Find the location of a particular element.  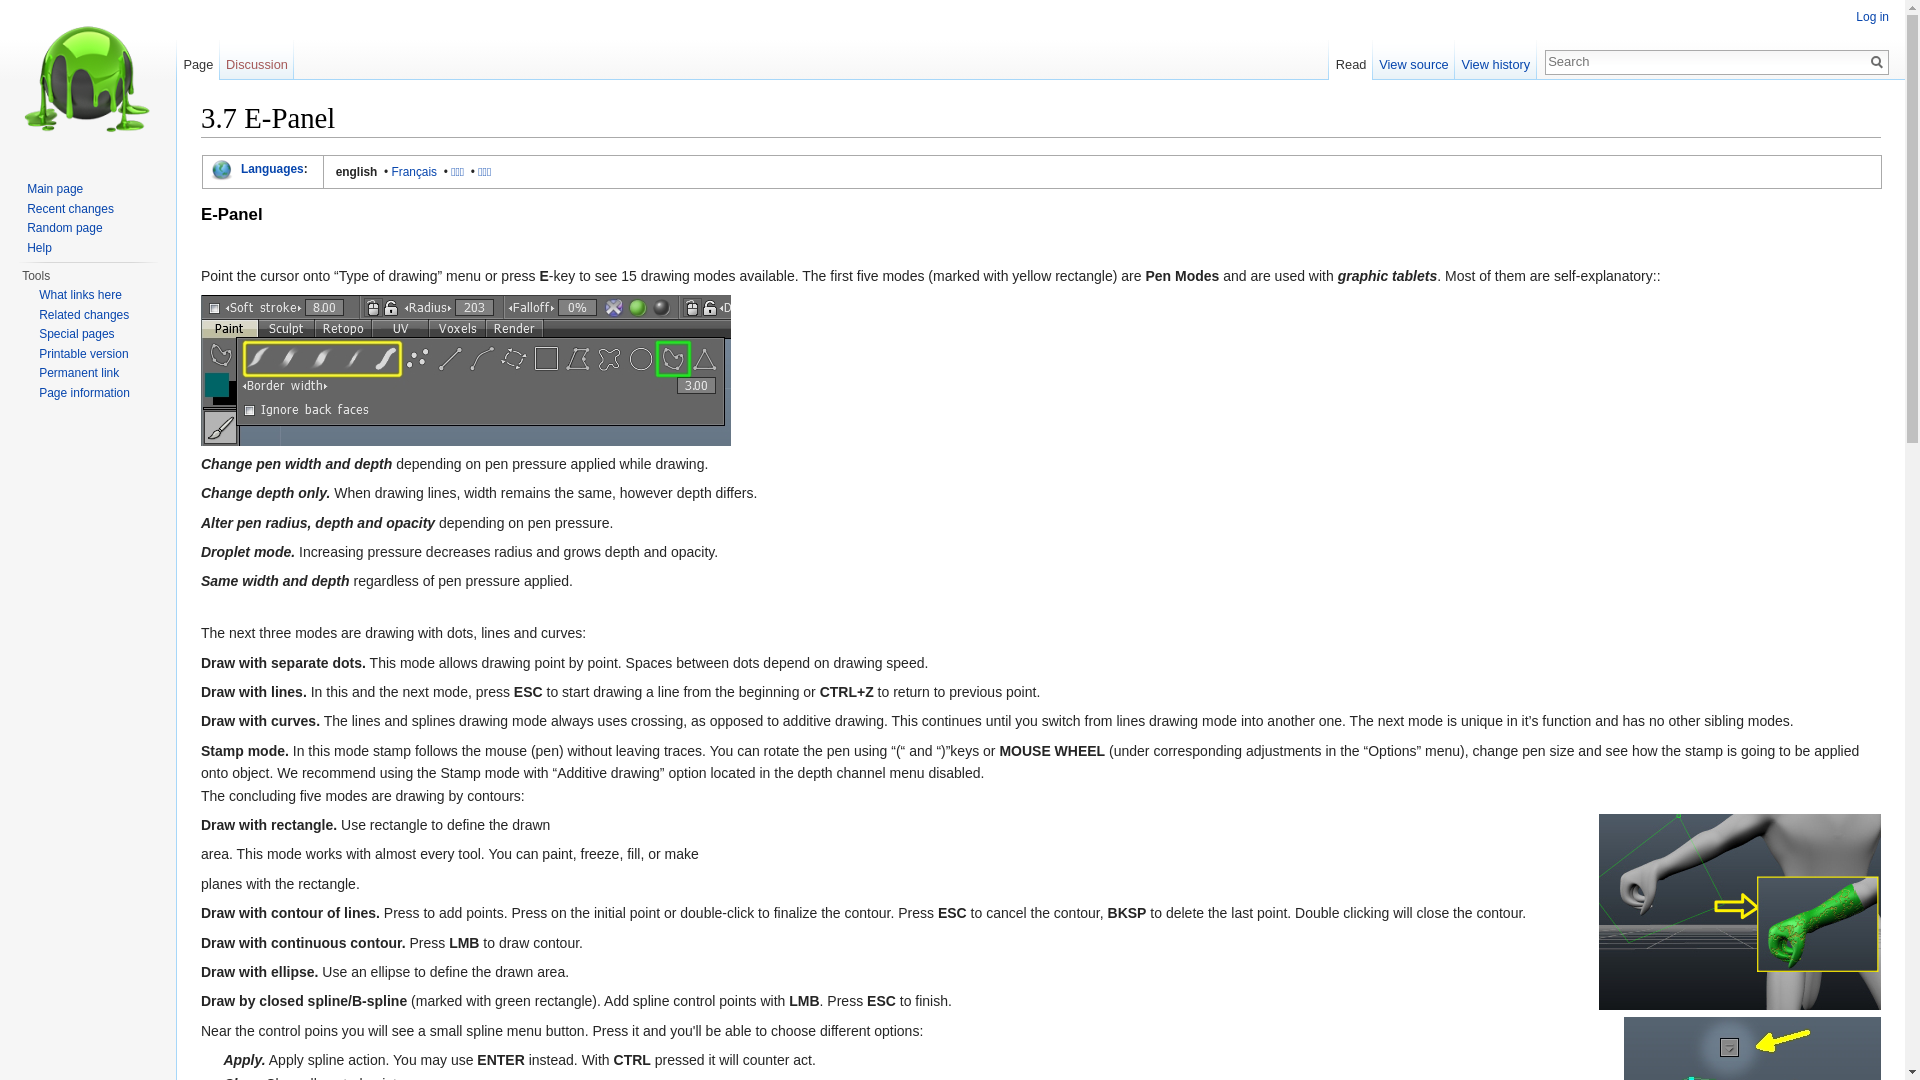

Go to a page with this exact name if it exists is located at coordinates (1877, 62).